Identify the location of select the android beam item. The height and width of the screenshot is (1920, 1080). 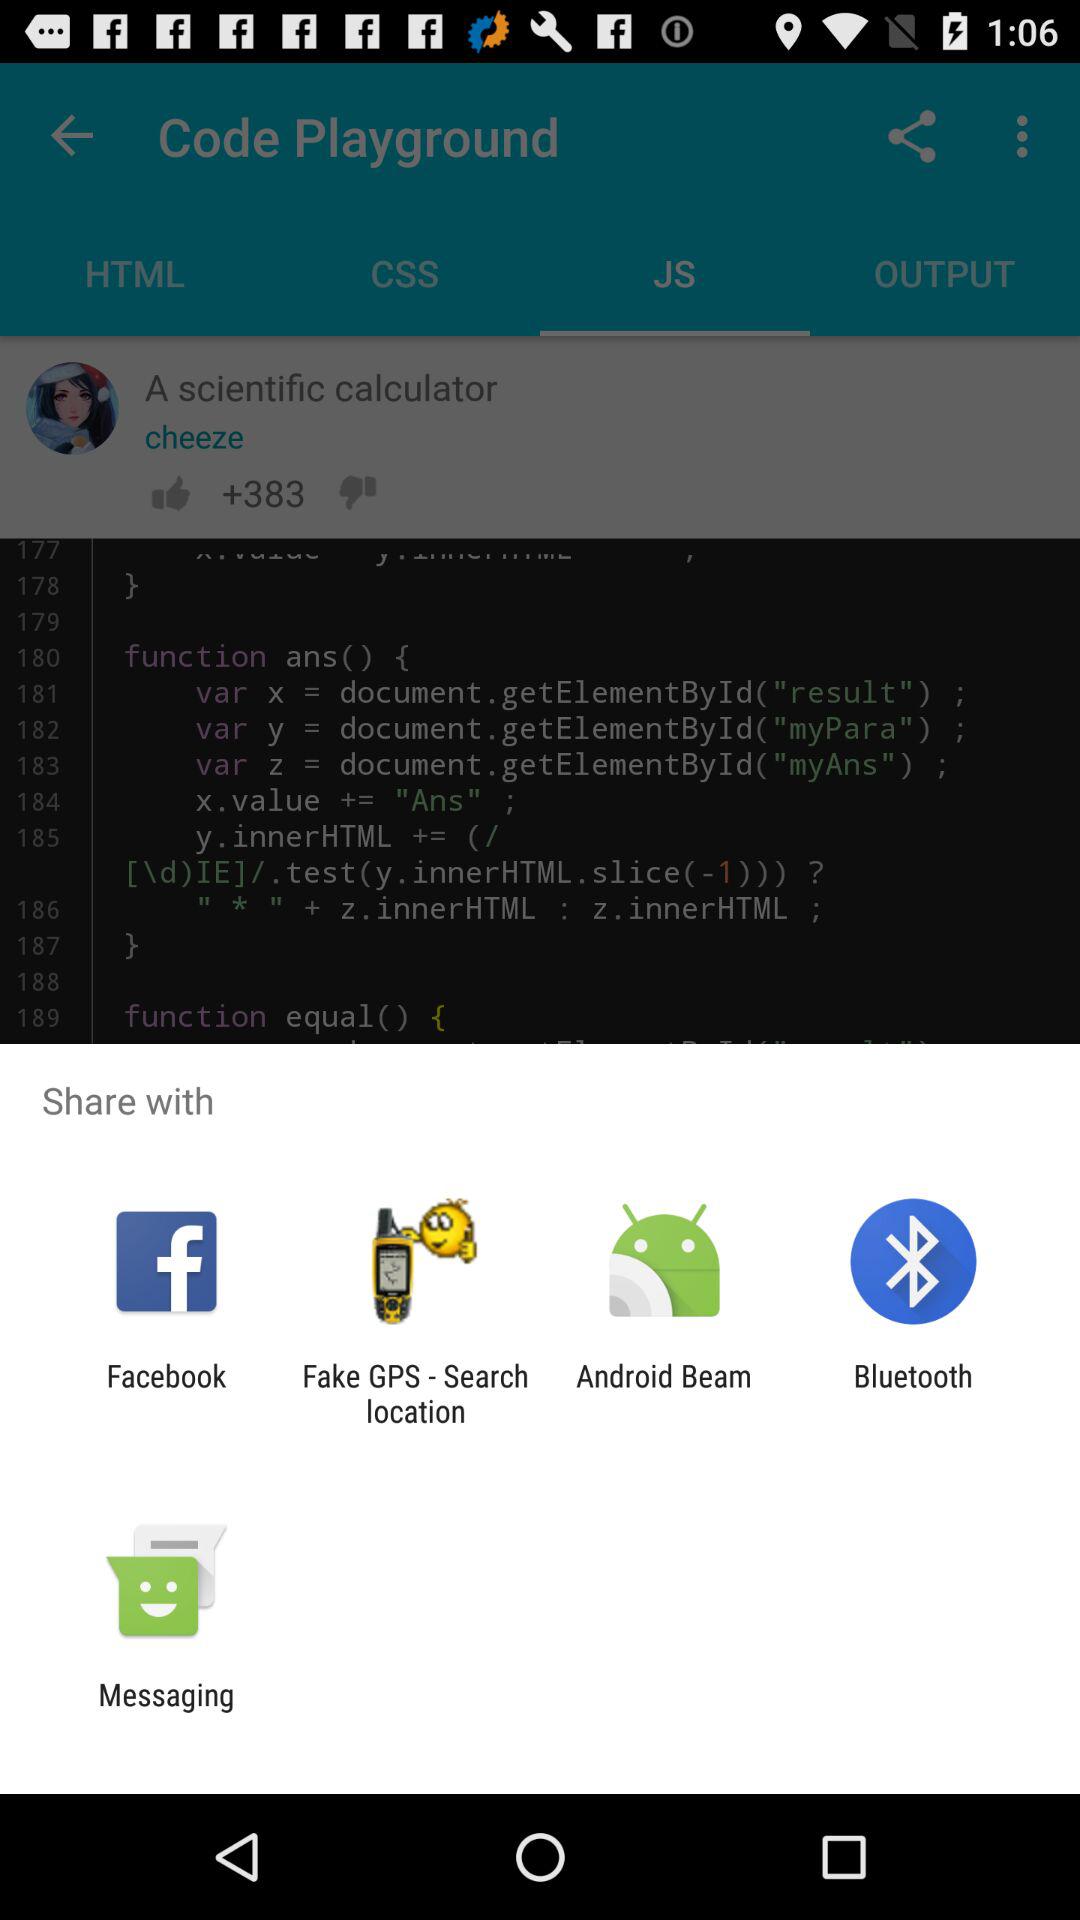
(664, 1393).